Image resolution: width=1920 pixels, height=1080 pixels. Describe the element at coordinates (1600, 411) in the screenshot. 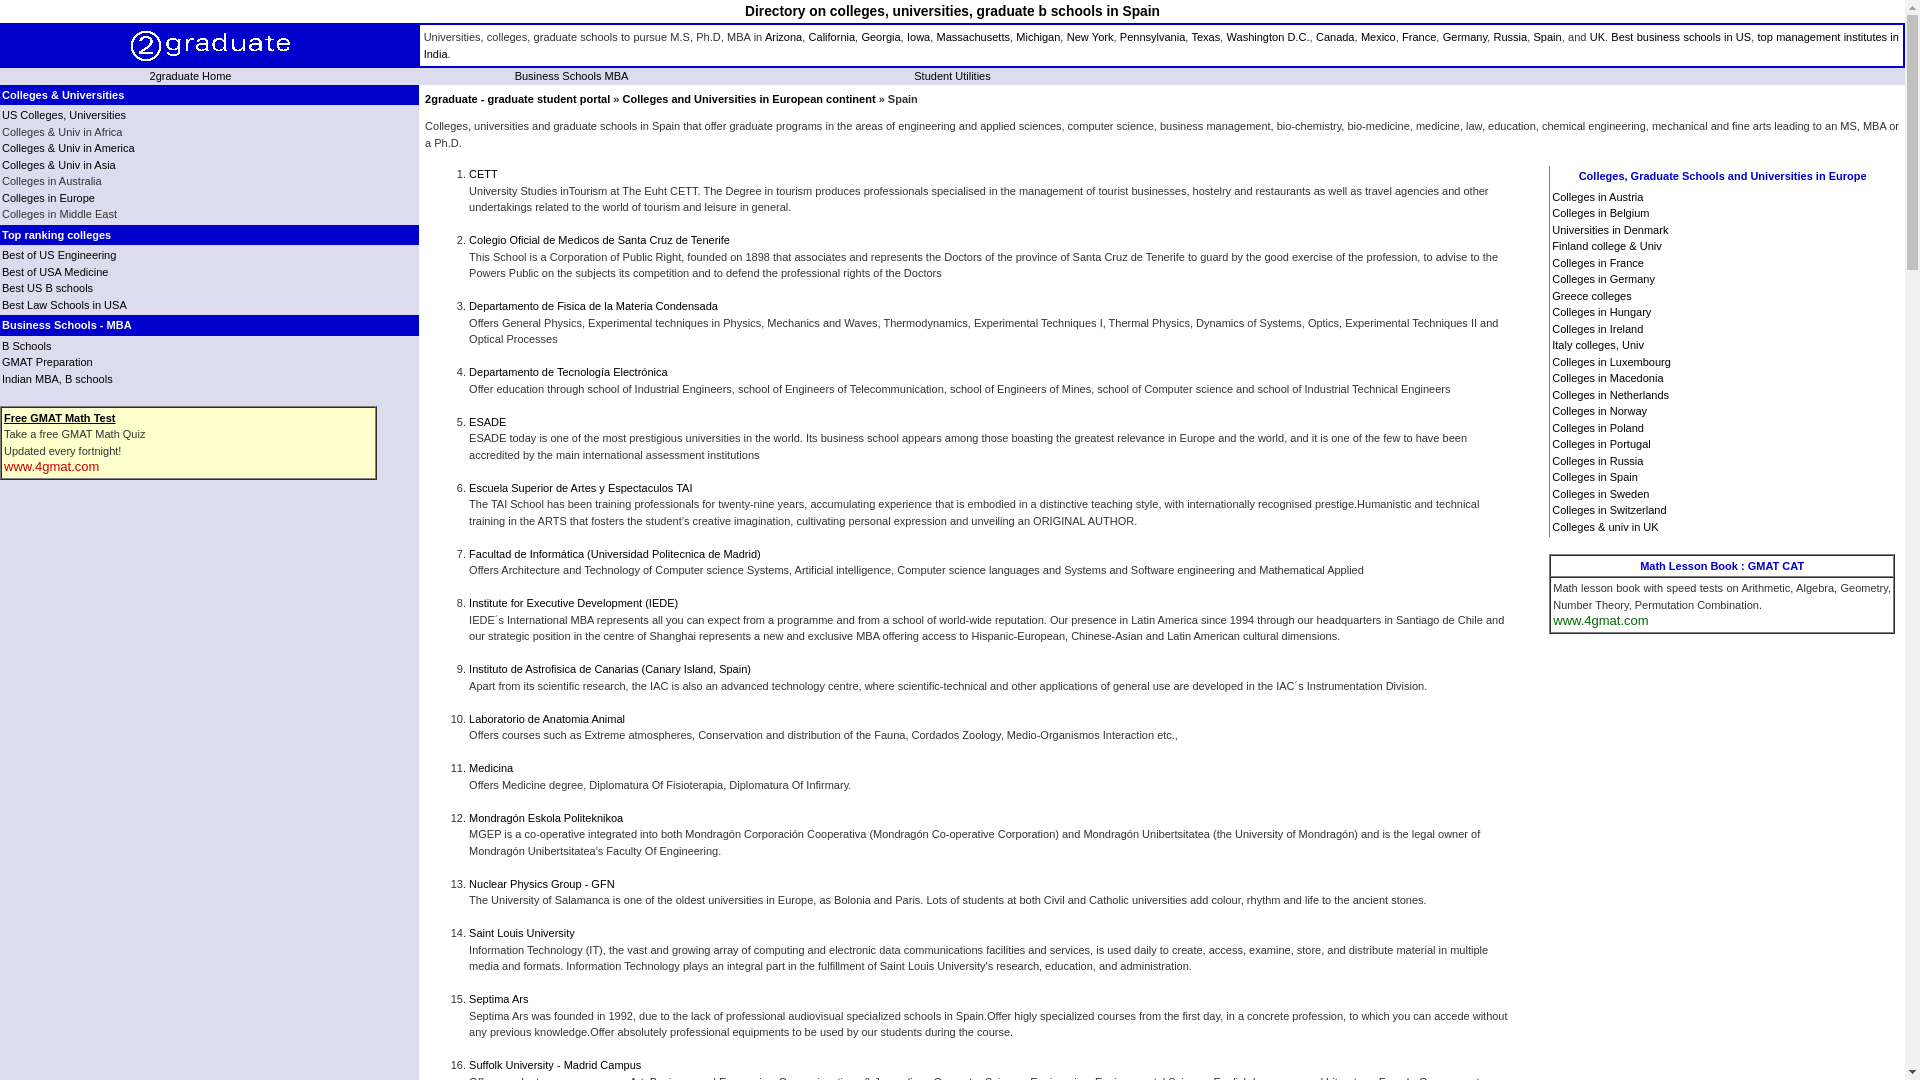

I see `Colleges in Norway` at that location.